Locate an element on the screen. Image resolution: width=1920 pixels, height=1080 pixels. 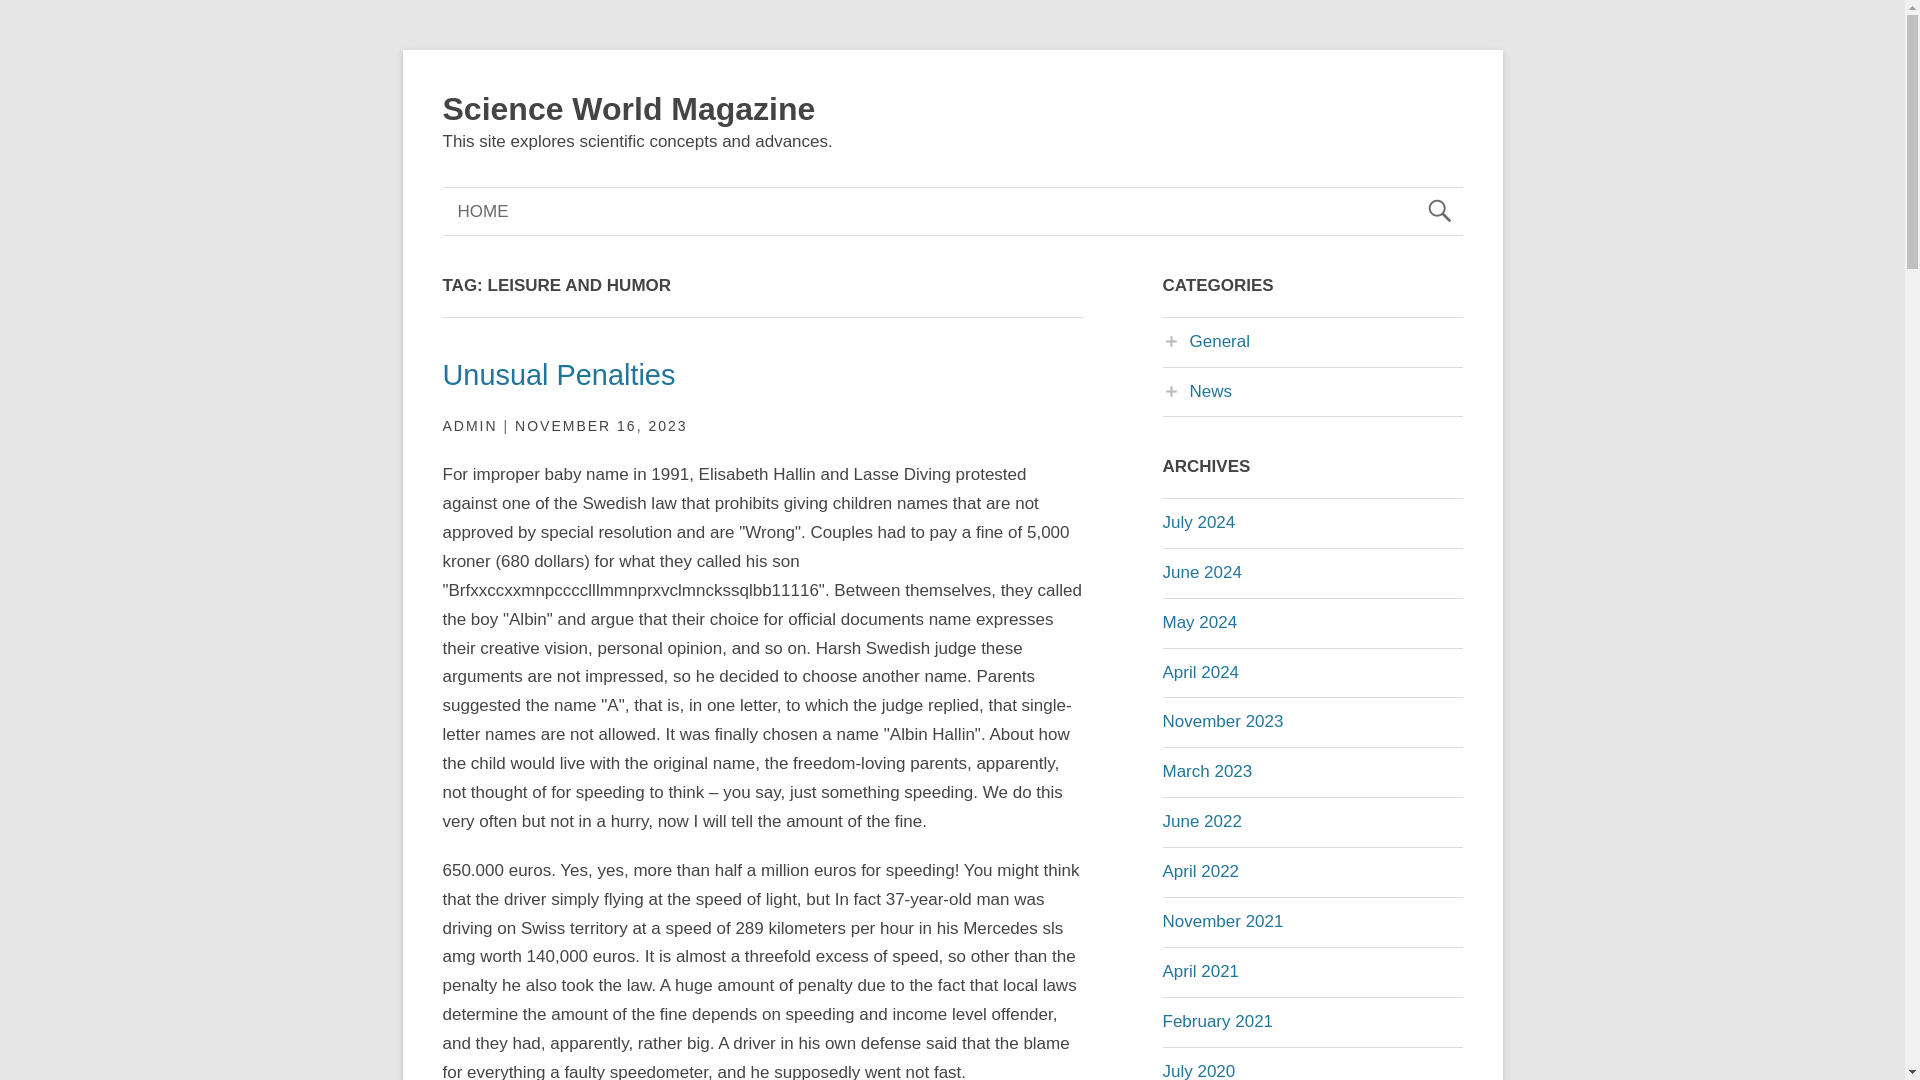
May 2024 is located at coordinates (1198, 622).